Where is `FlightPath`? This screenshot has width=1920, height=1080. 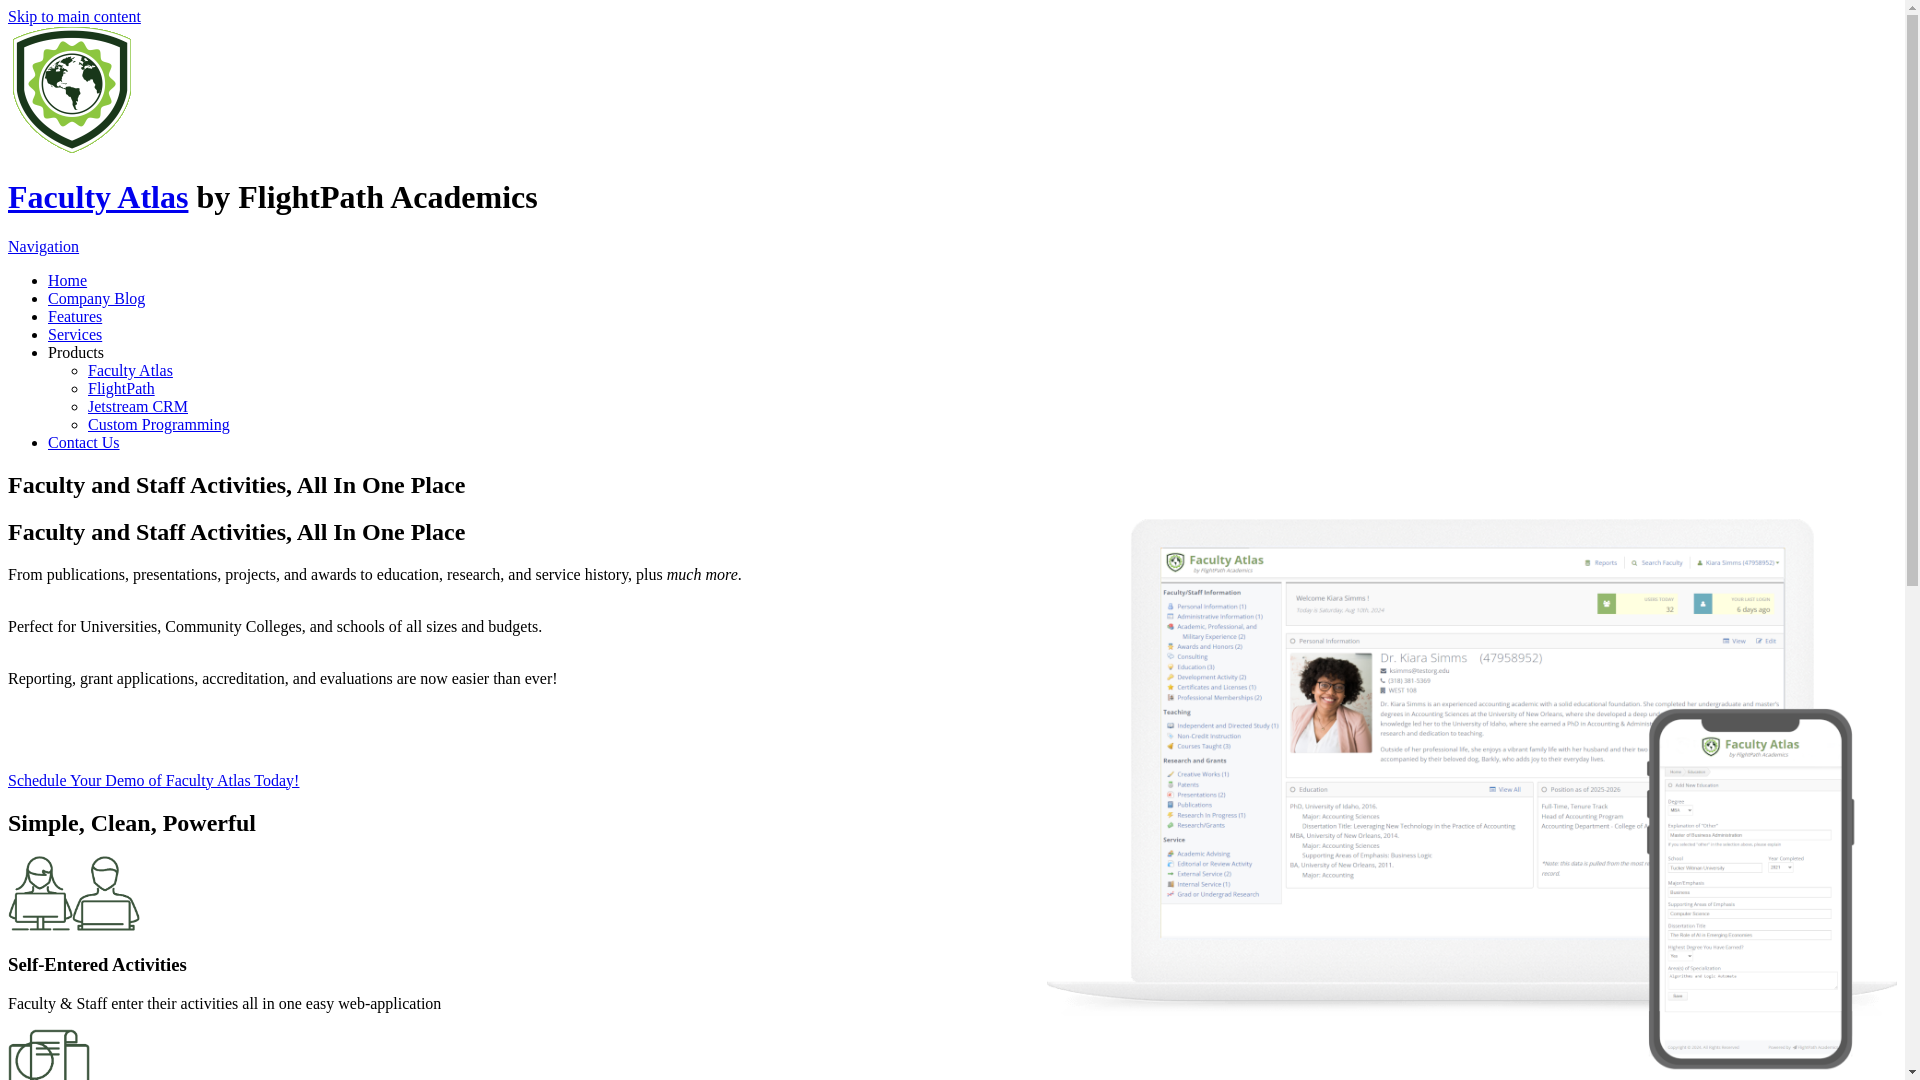 FlightPath is located at coordinates (122, 388).